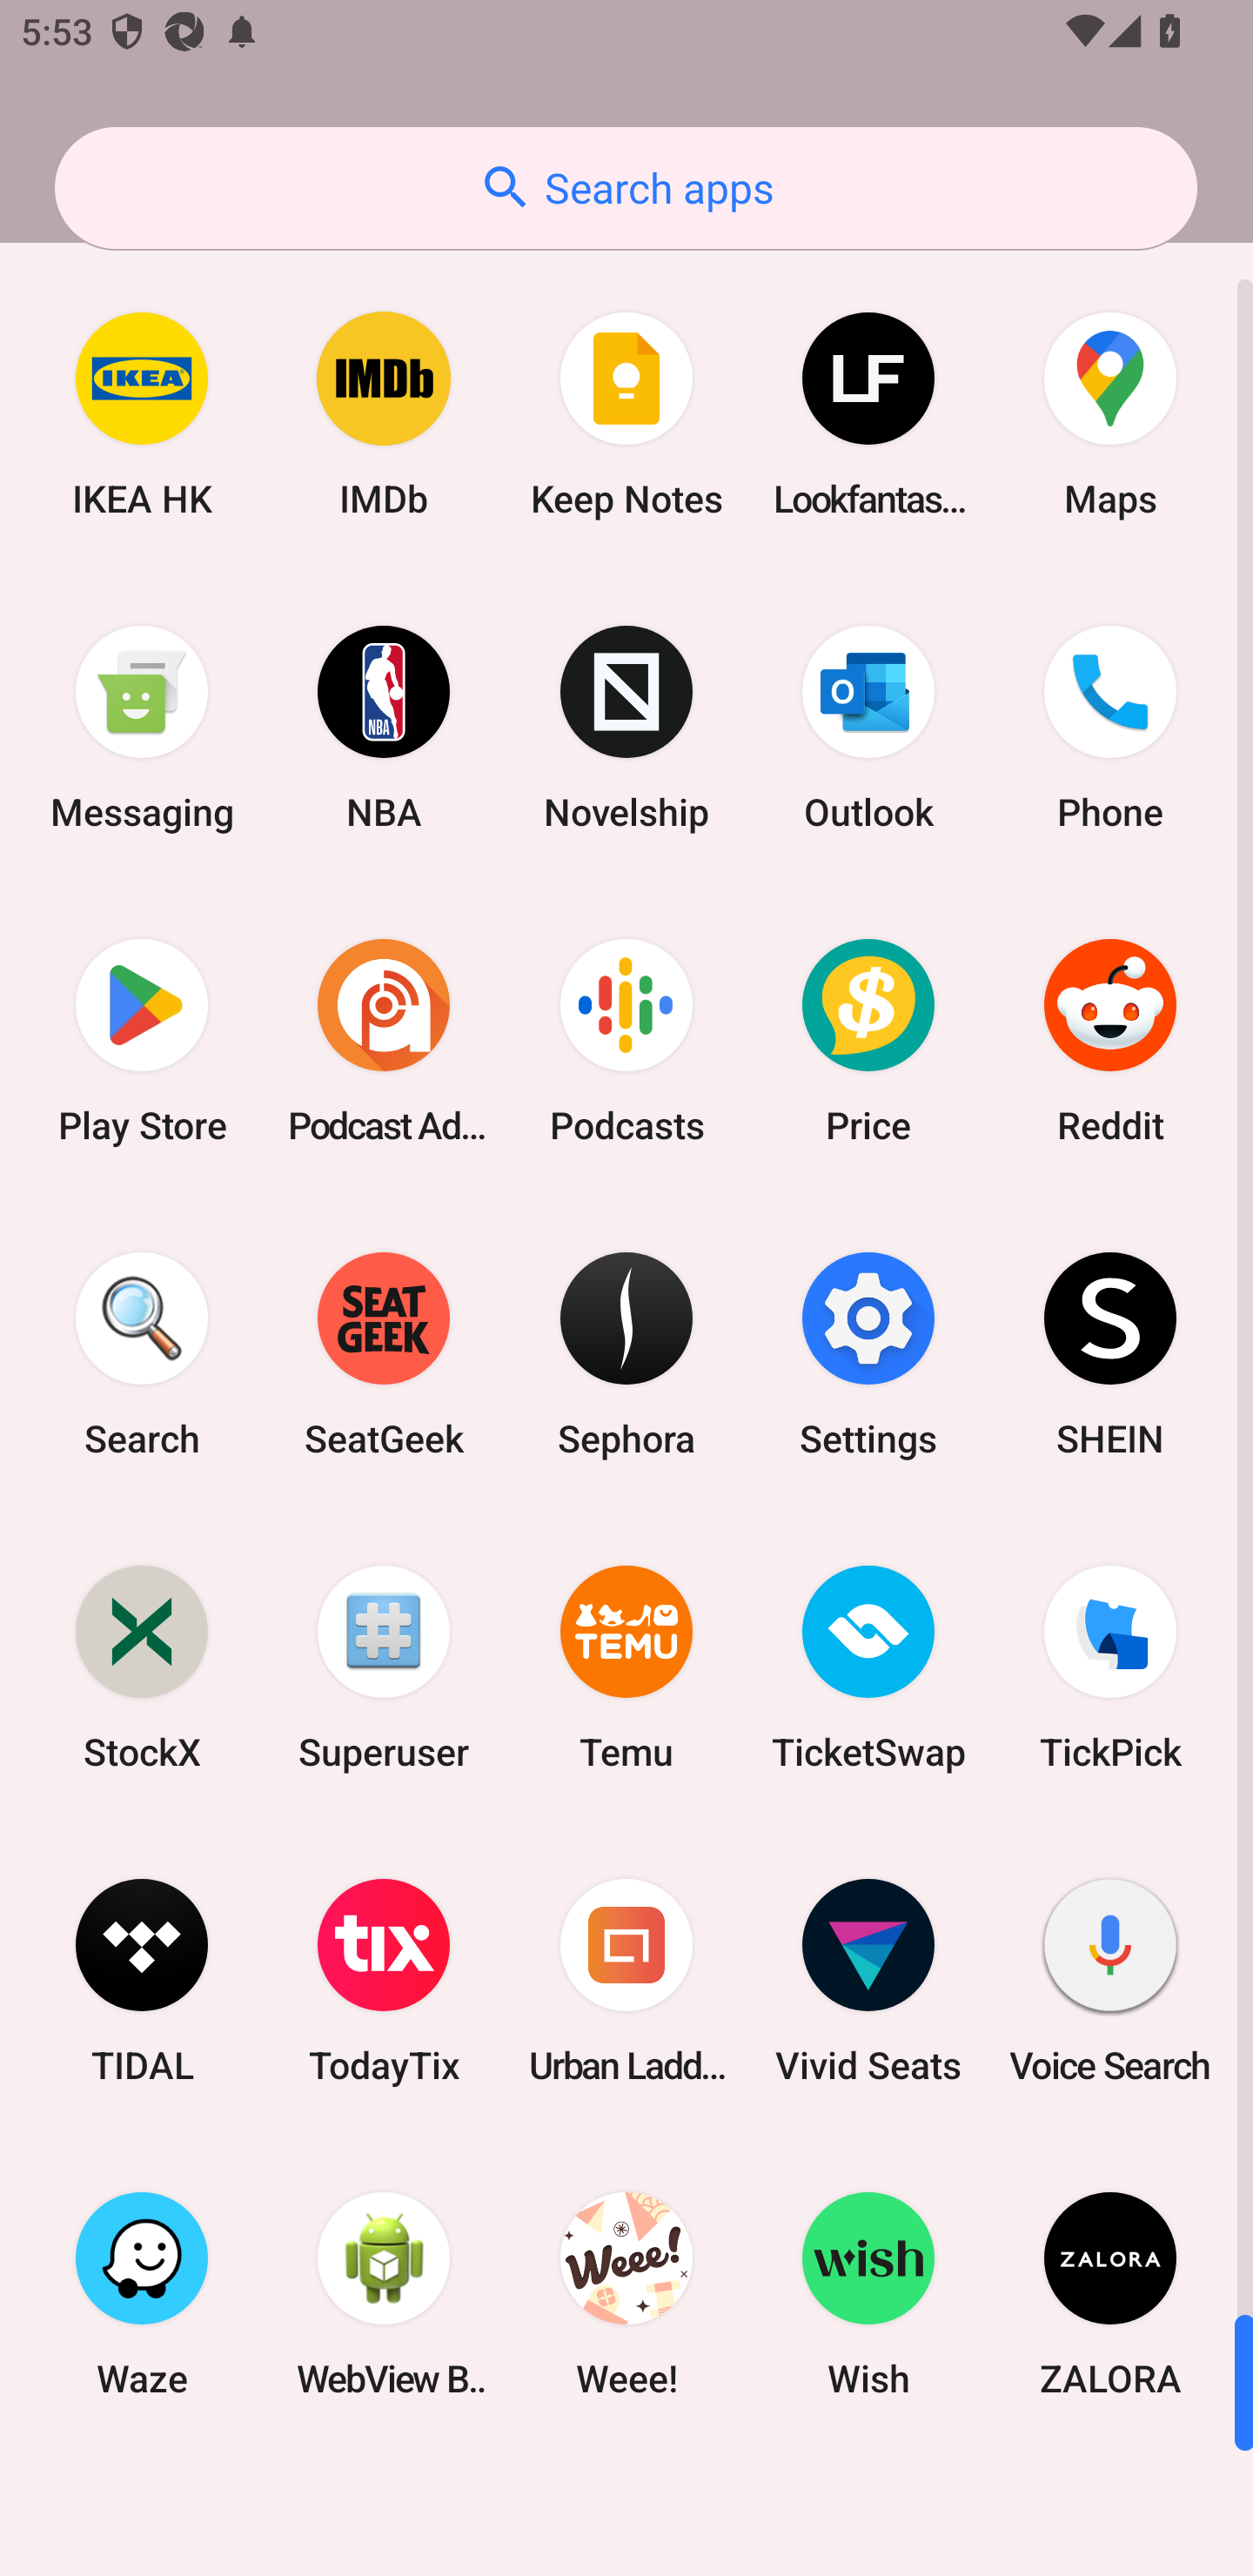 Image resolution: width=1253 pixels, height=2576 pixels. What do you see at coordinates (384, 728) in the screenshot?
I see `NBA` at bounding box center [384, 728].